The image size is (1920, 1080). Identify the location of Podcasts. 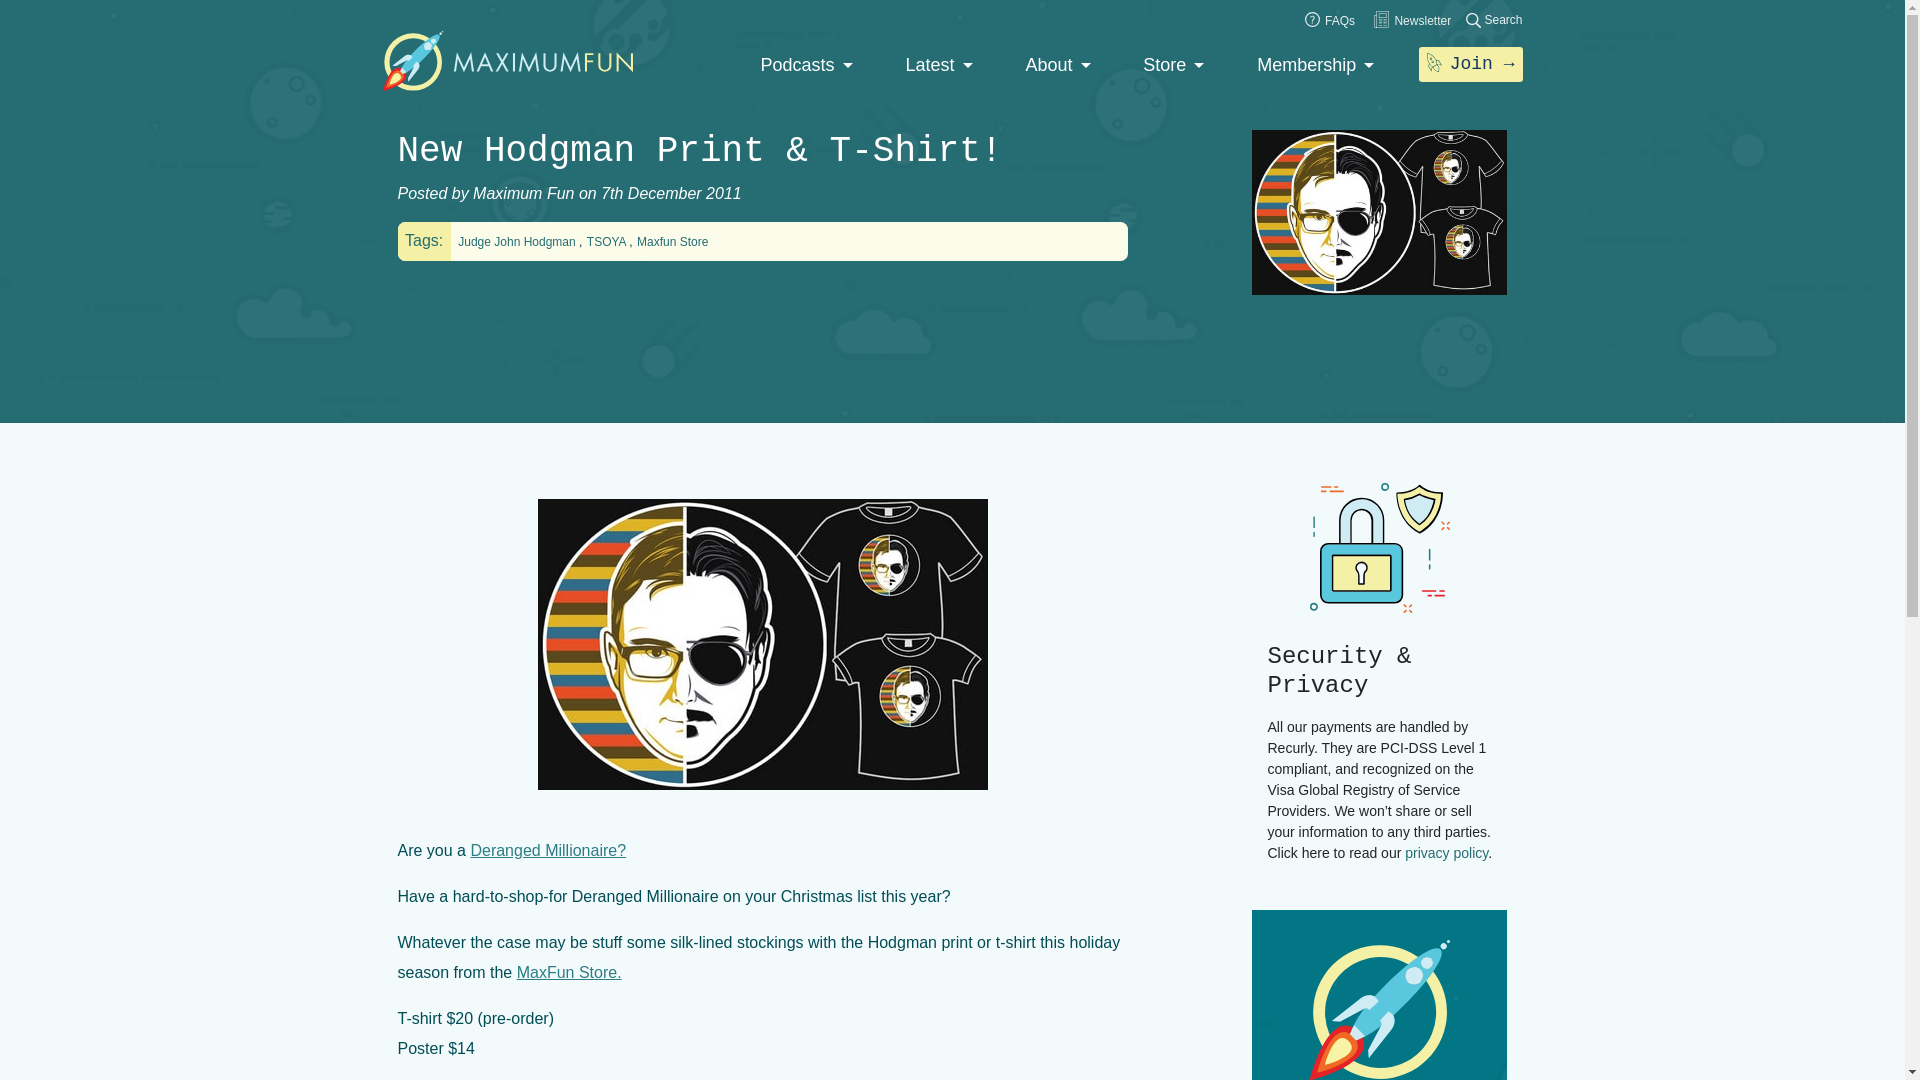
(806, 66).